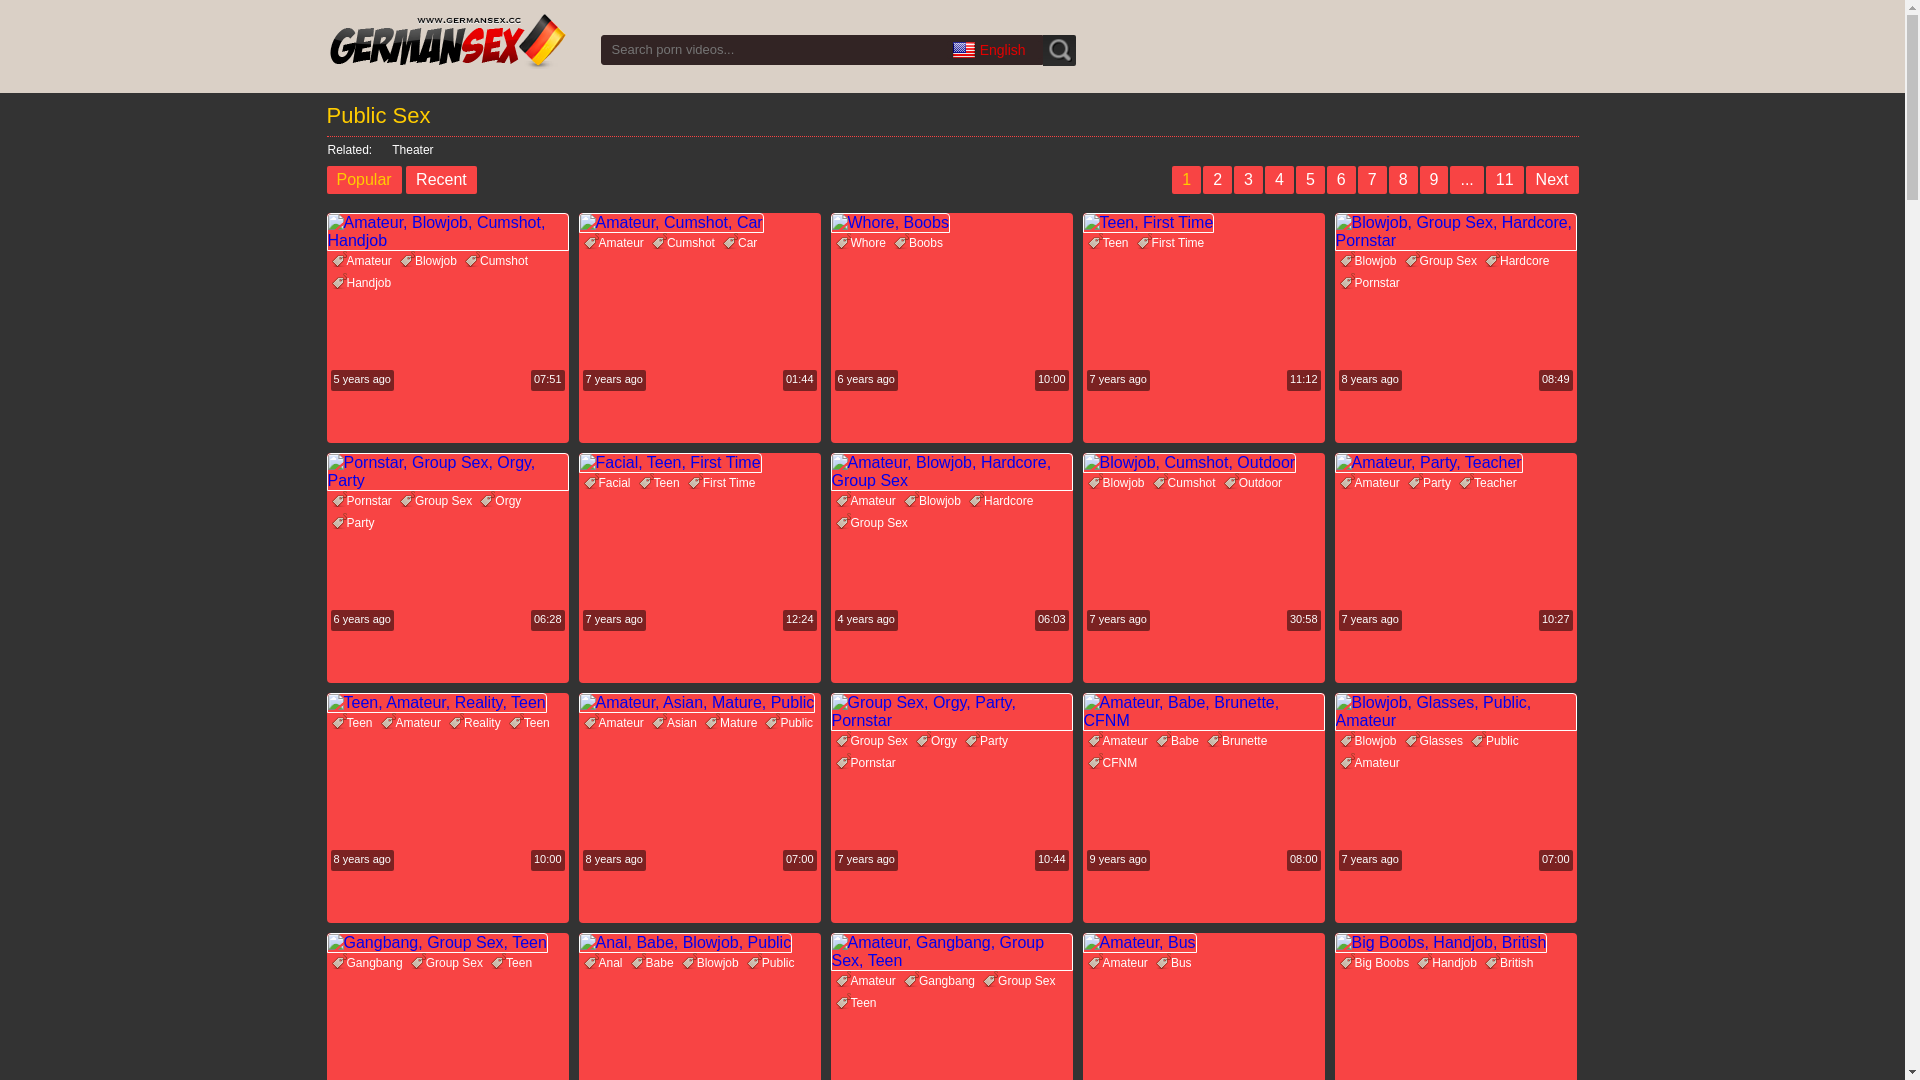 This screenshot has height=1080, width=1920. What do you see at coordinates (699, 223) in the screenshot?
I see `Amateur, Cumshot, Car` at bounding box center [699, 223].